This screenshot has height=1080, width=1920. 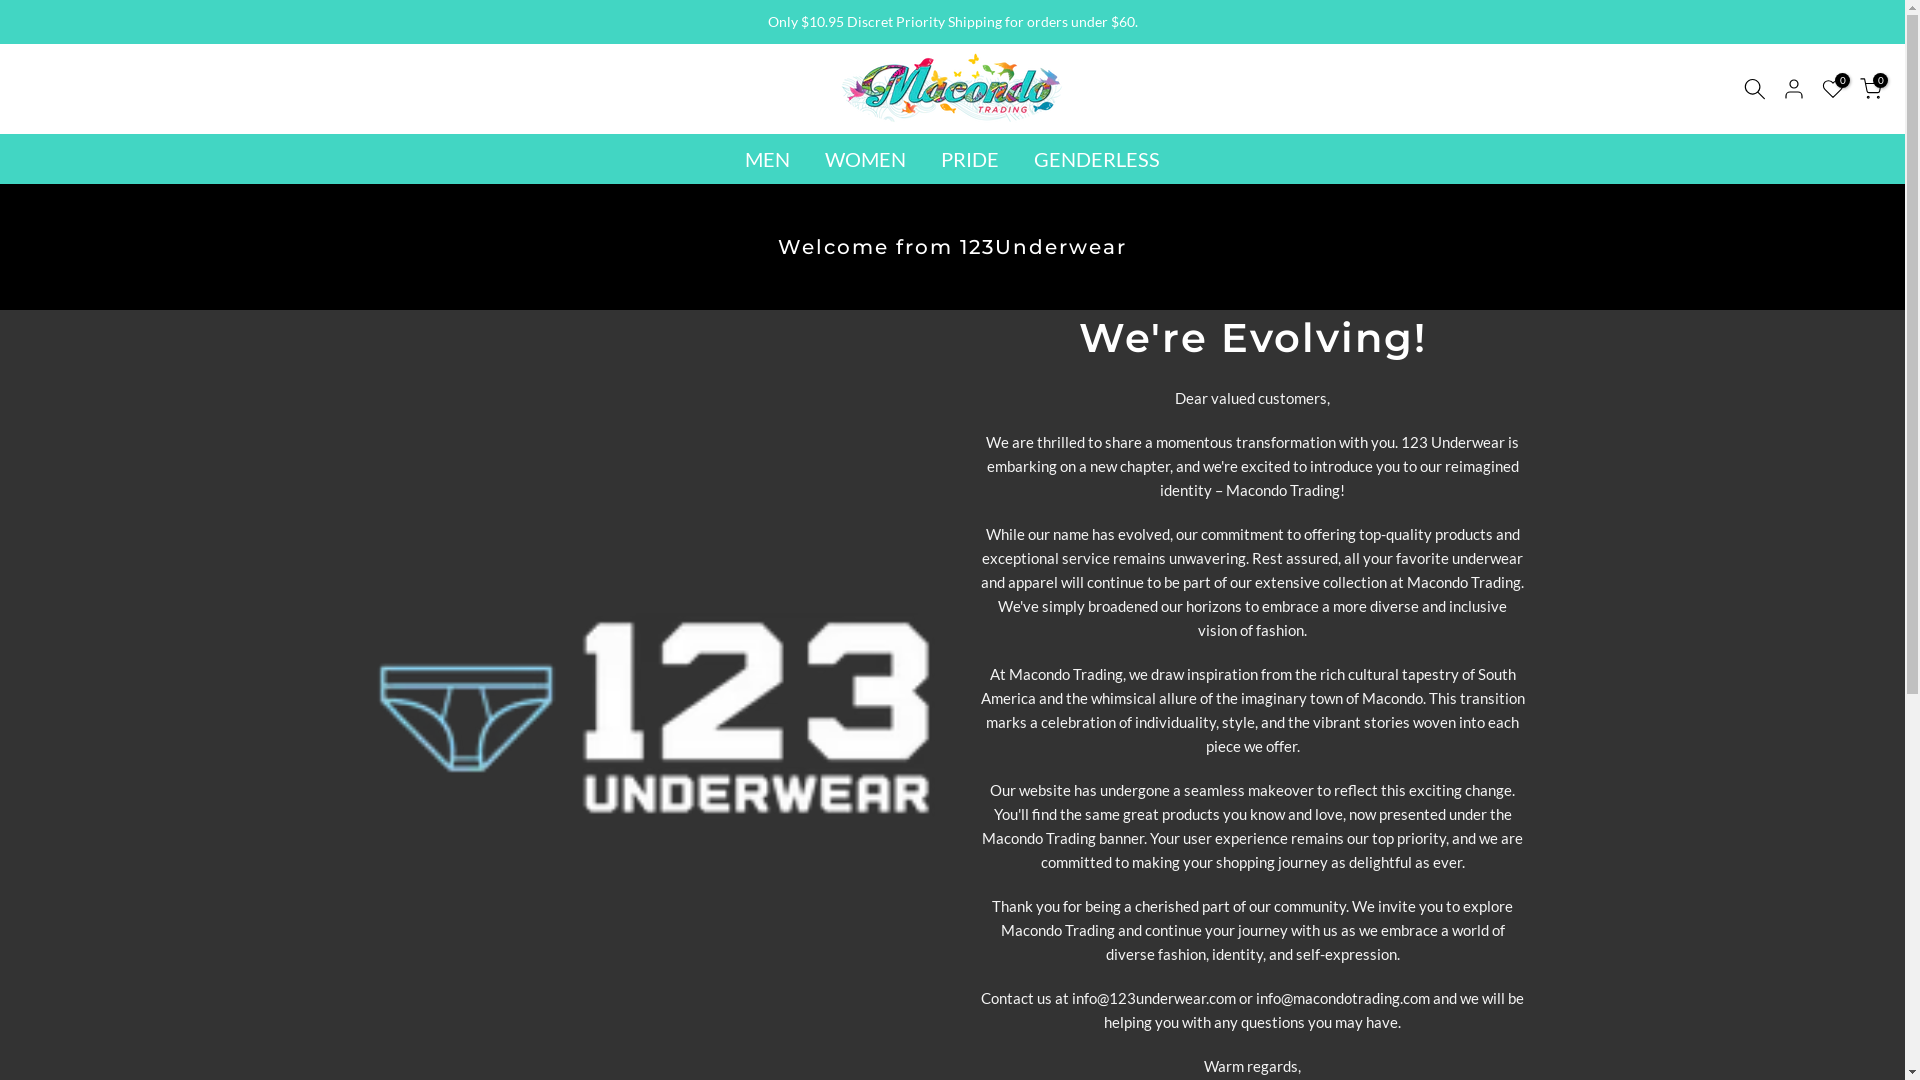 I want to click on WOMEN, so click(x=866, y=159).